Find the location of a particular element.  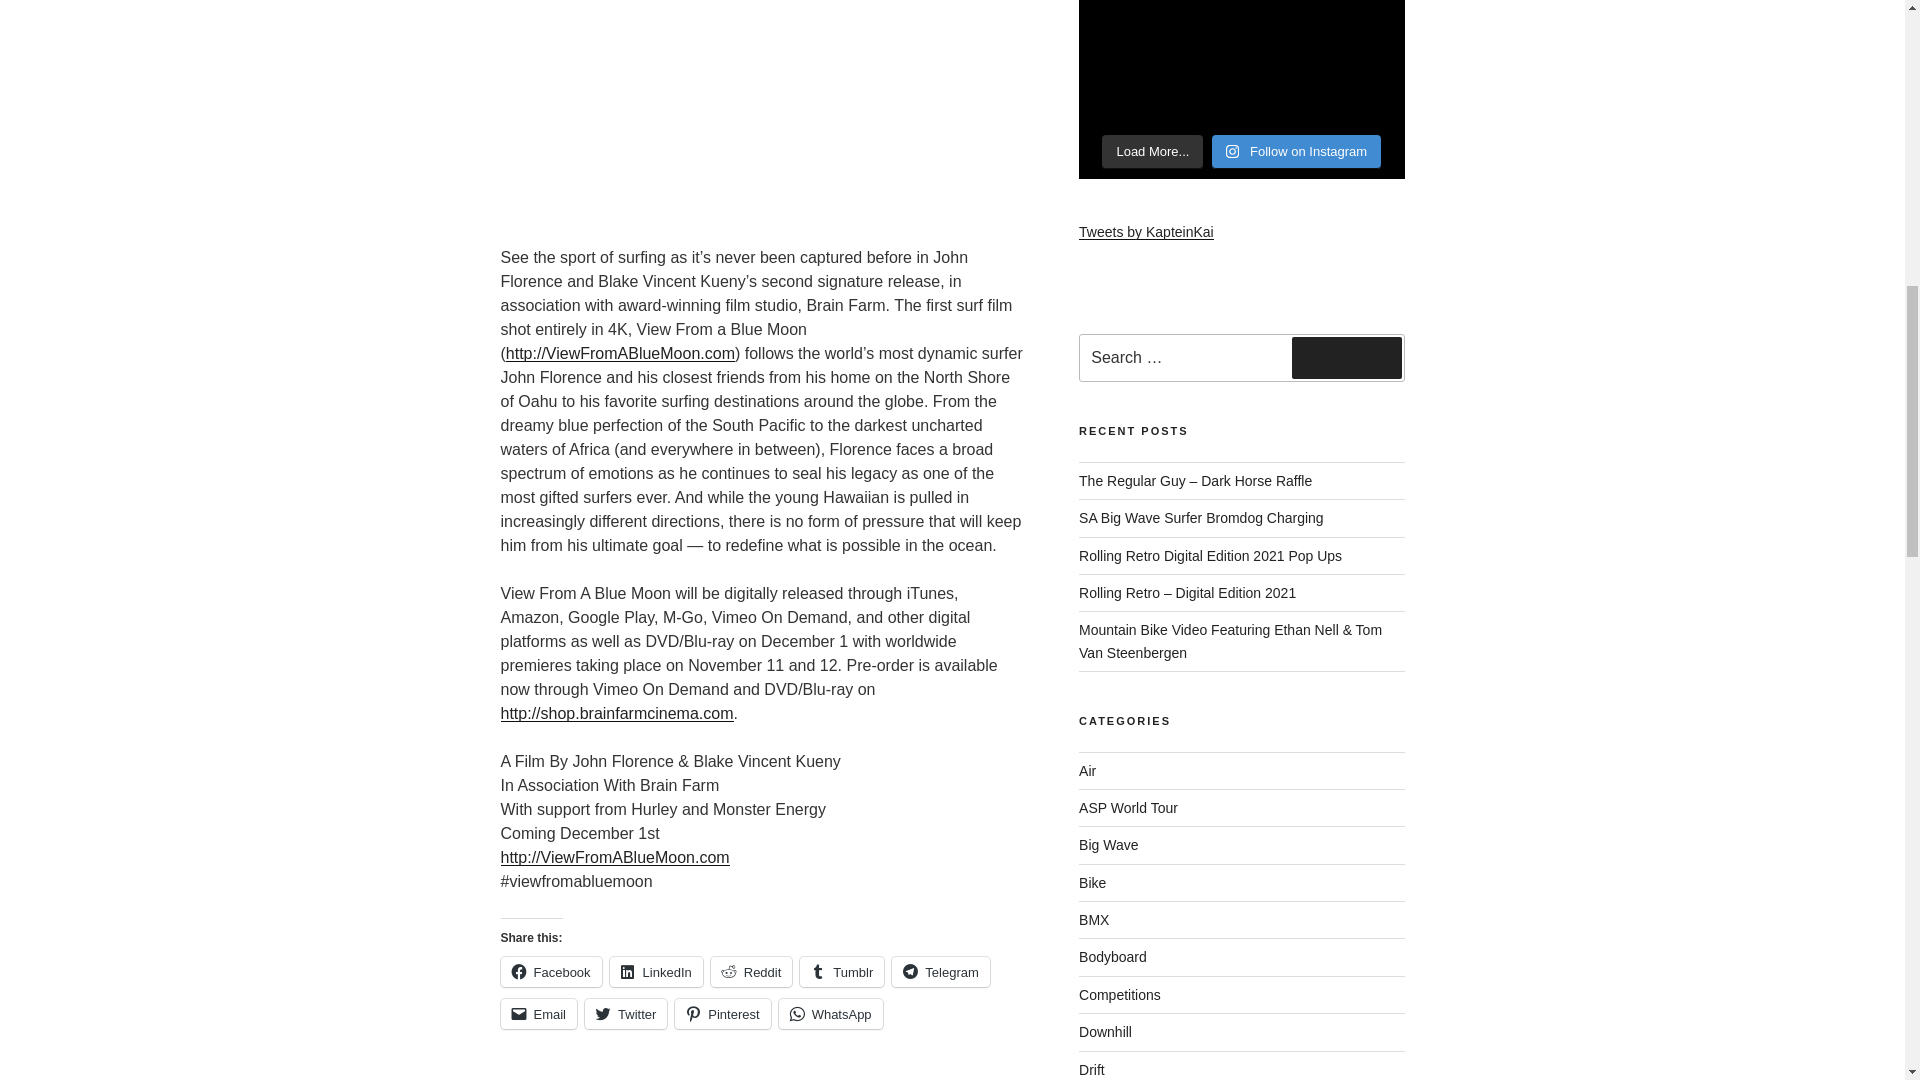

Email is located at coordinates (538, 1014).